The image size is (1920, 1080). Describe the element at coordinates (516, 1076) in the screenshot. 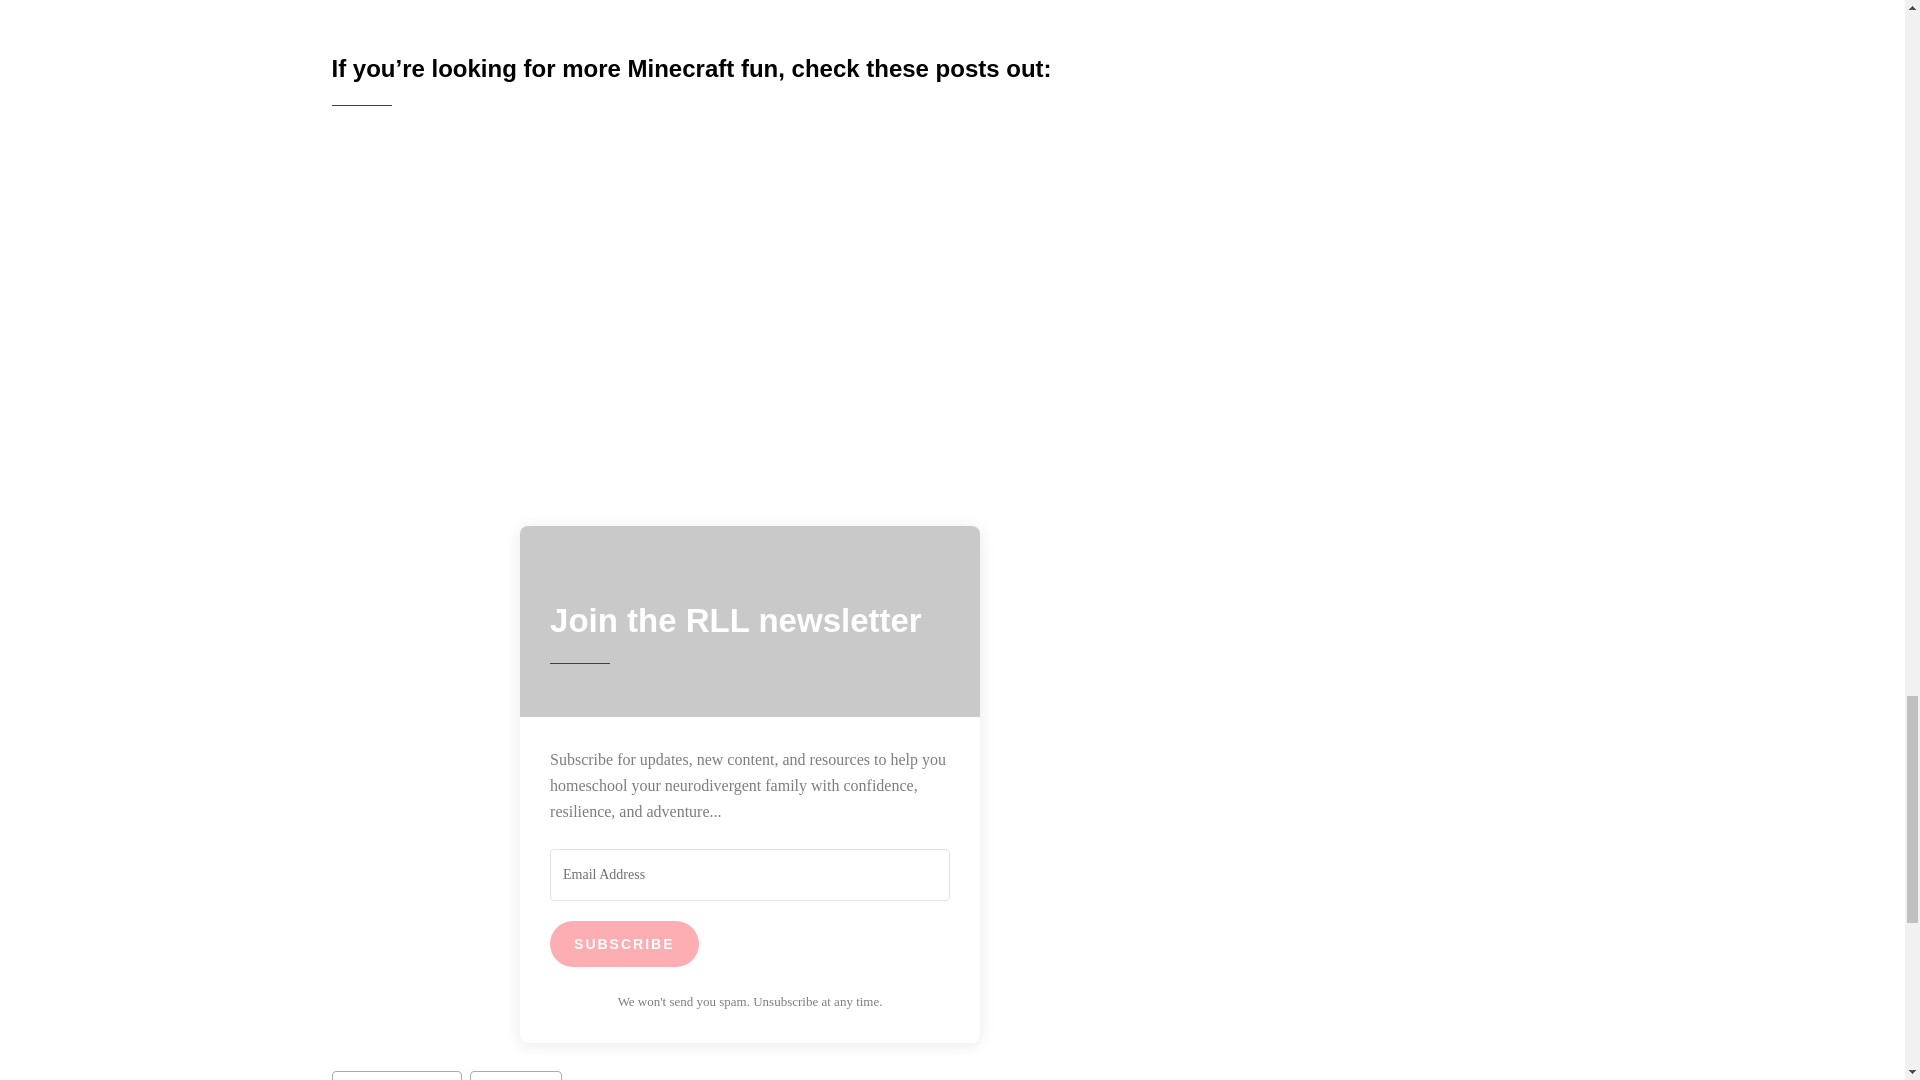

I see `Minecraft` at that location.